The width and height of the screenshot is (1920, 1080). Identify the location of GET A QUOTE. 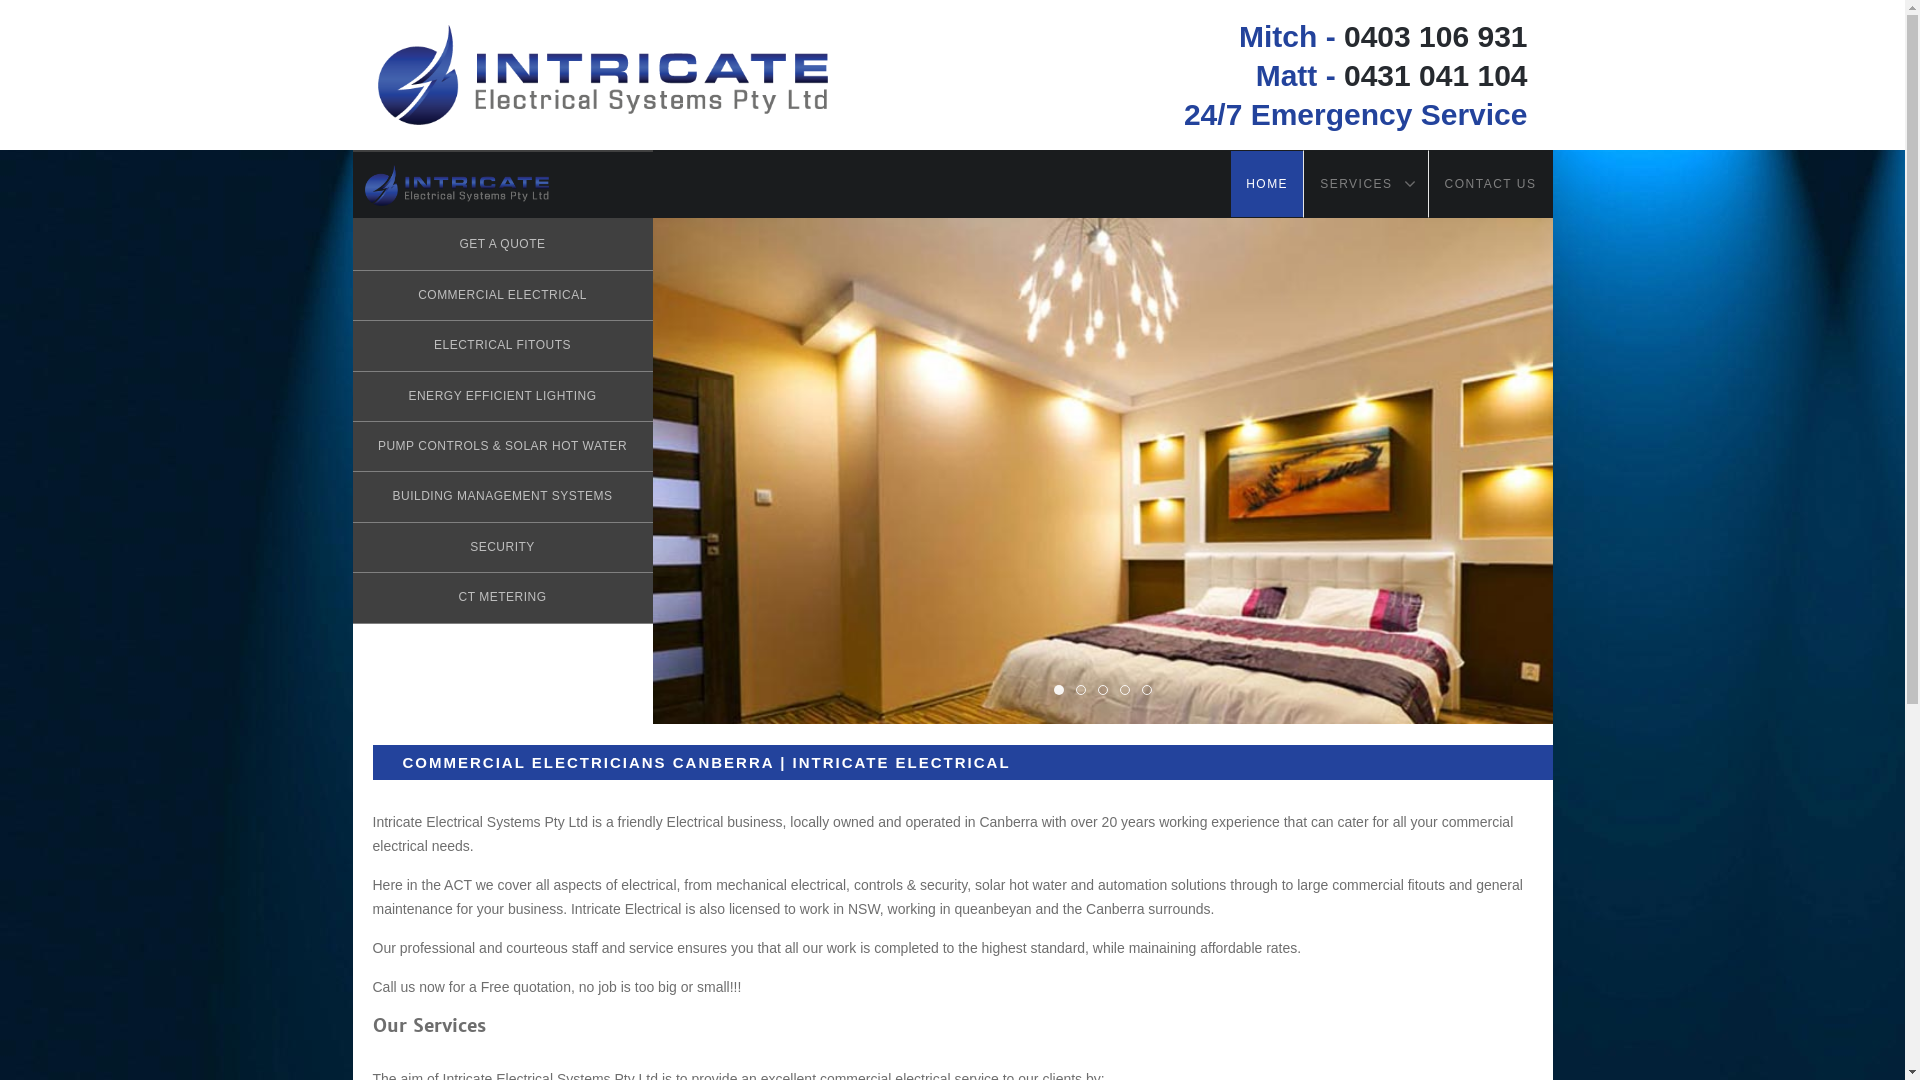
(502, 245).